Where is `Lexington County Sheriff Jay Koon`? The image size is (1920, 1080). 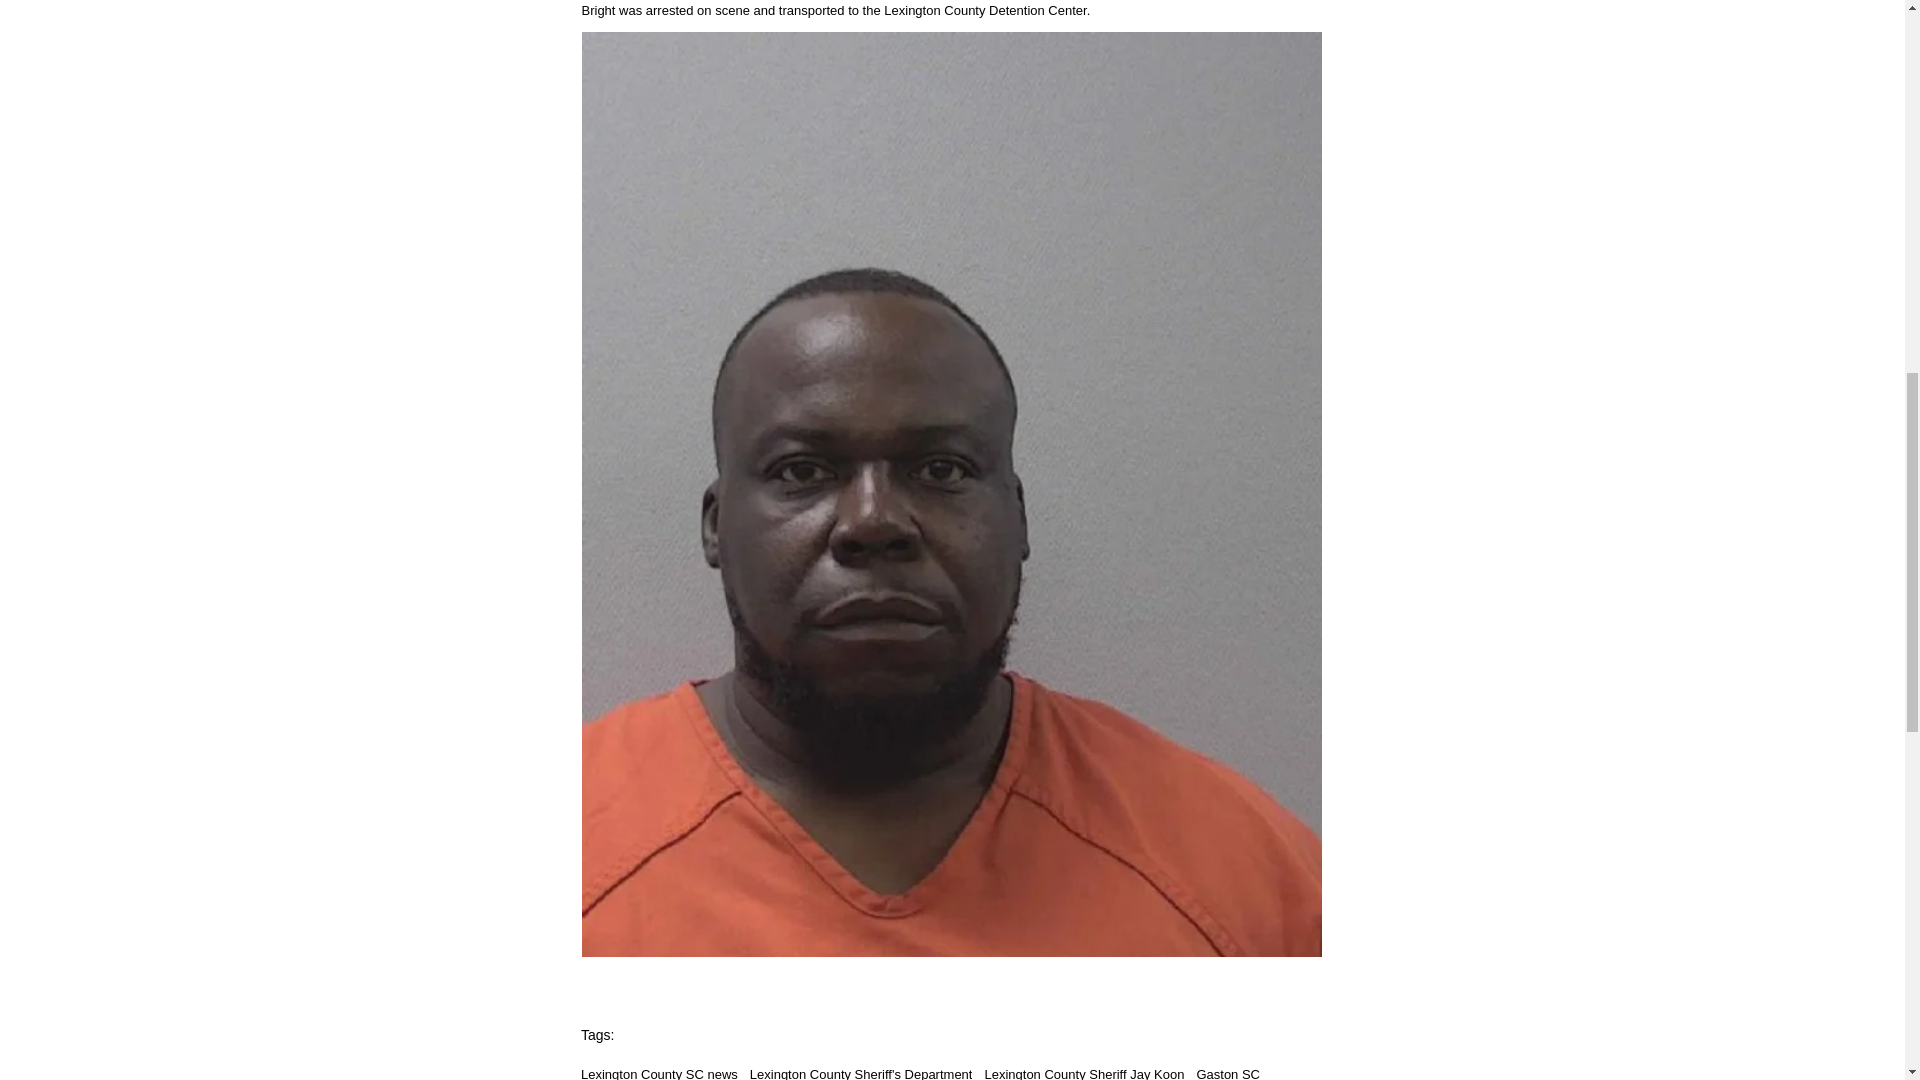 Lexington County Sheriff Jay Koon is located at coordinates (1084, 1074).